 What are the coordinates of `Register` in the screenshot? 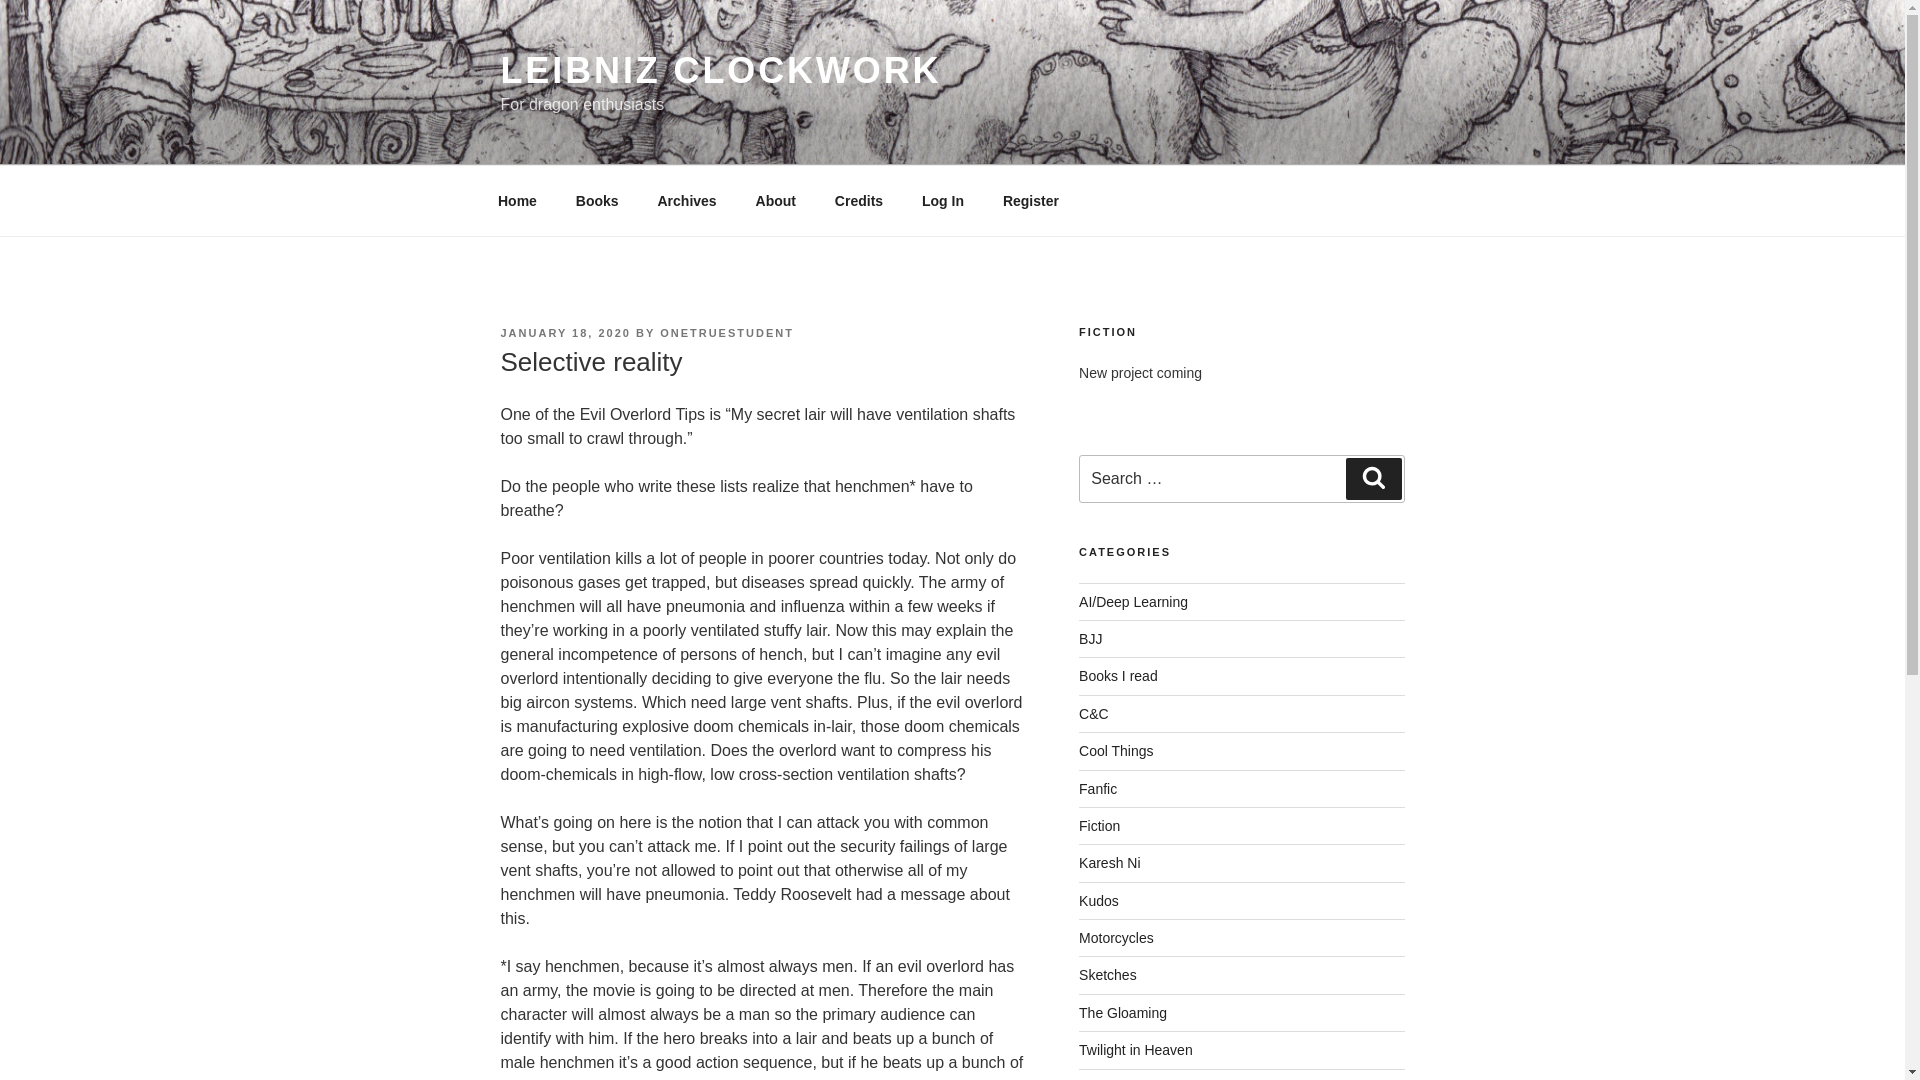 It's located at (1030, 200).